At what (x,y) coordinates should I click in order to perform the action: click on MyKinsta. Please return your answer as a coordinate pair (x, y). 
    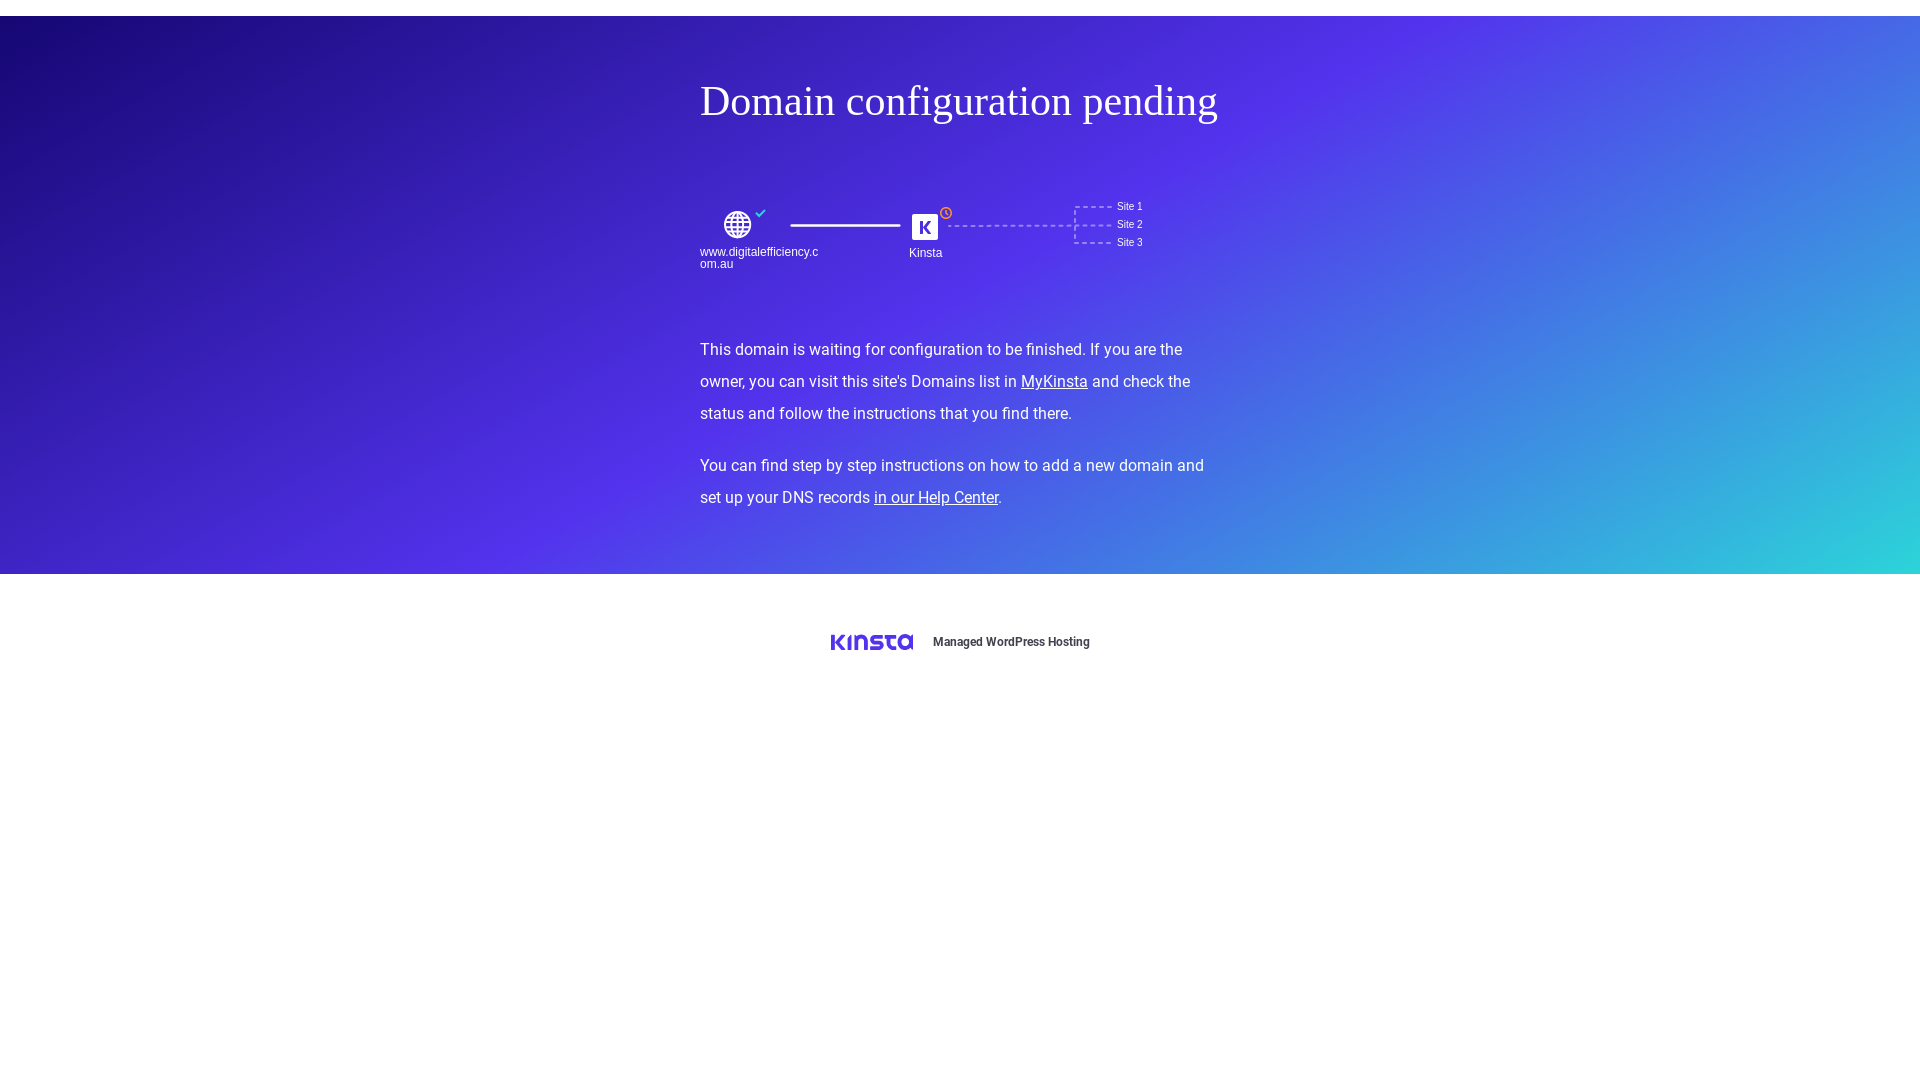
    Looking at the image, I should click on (1054, 382).